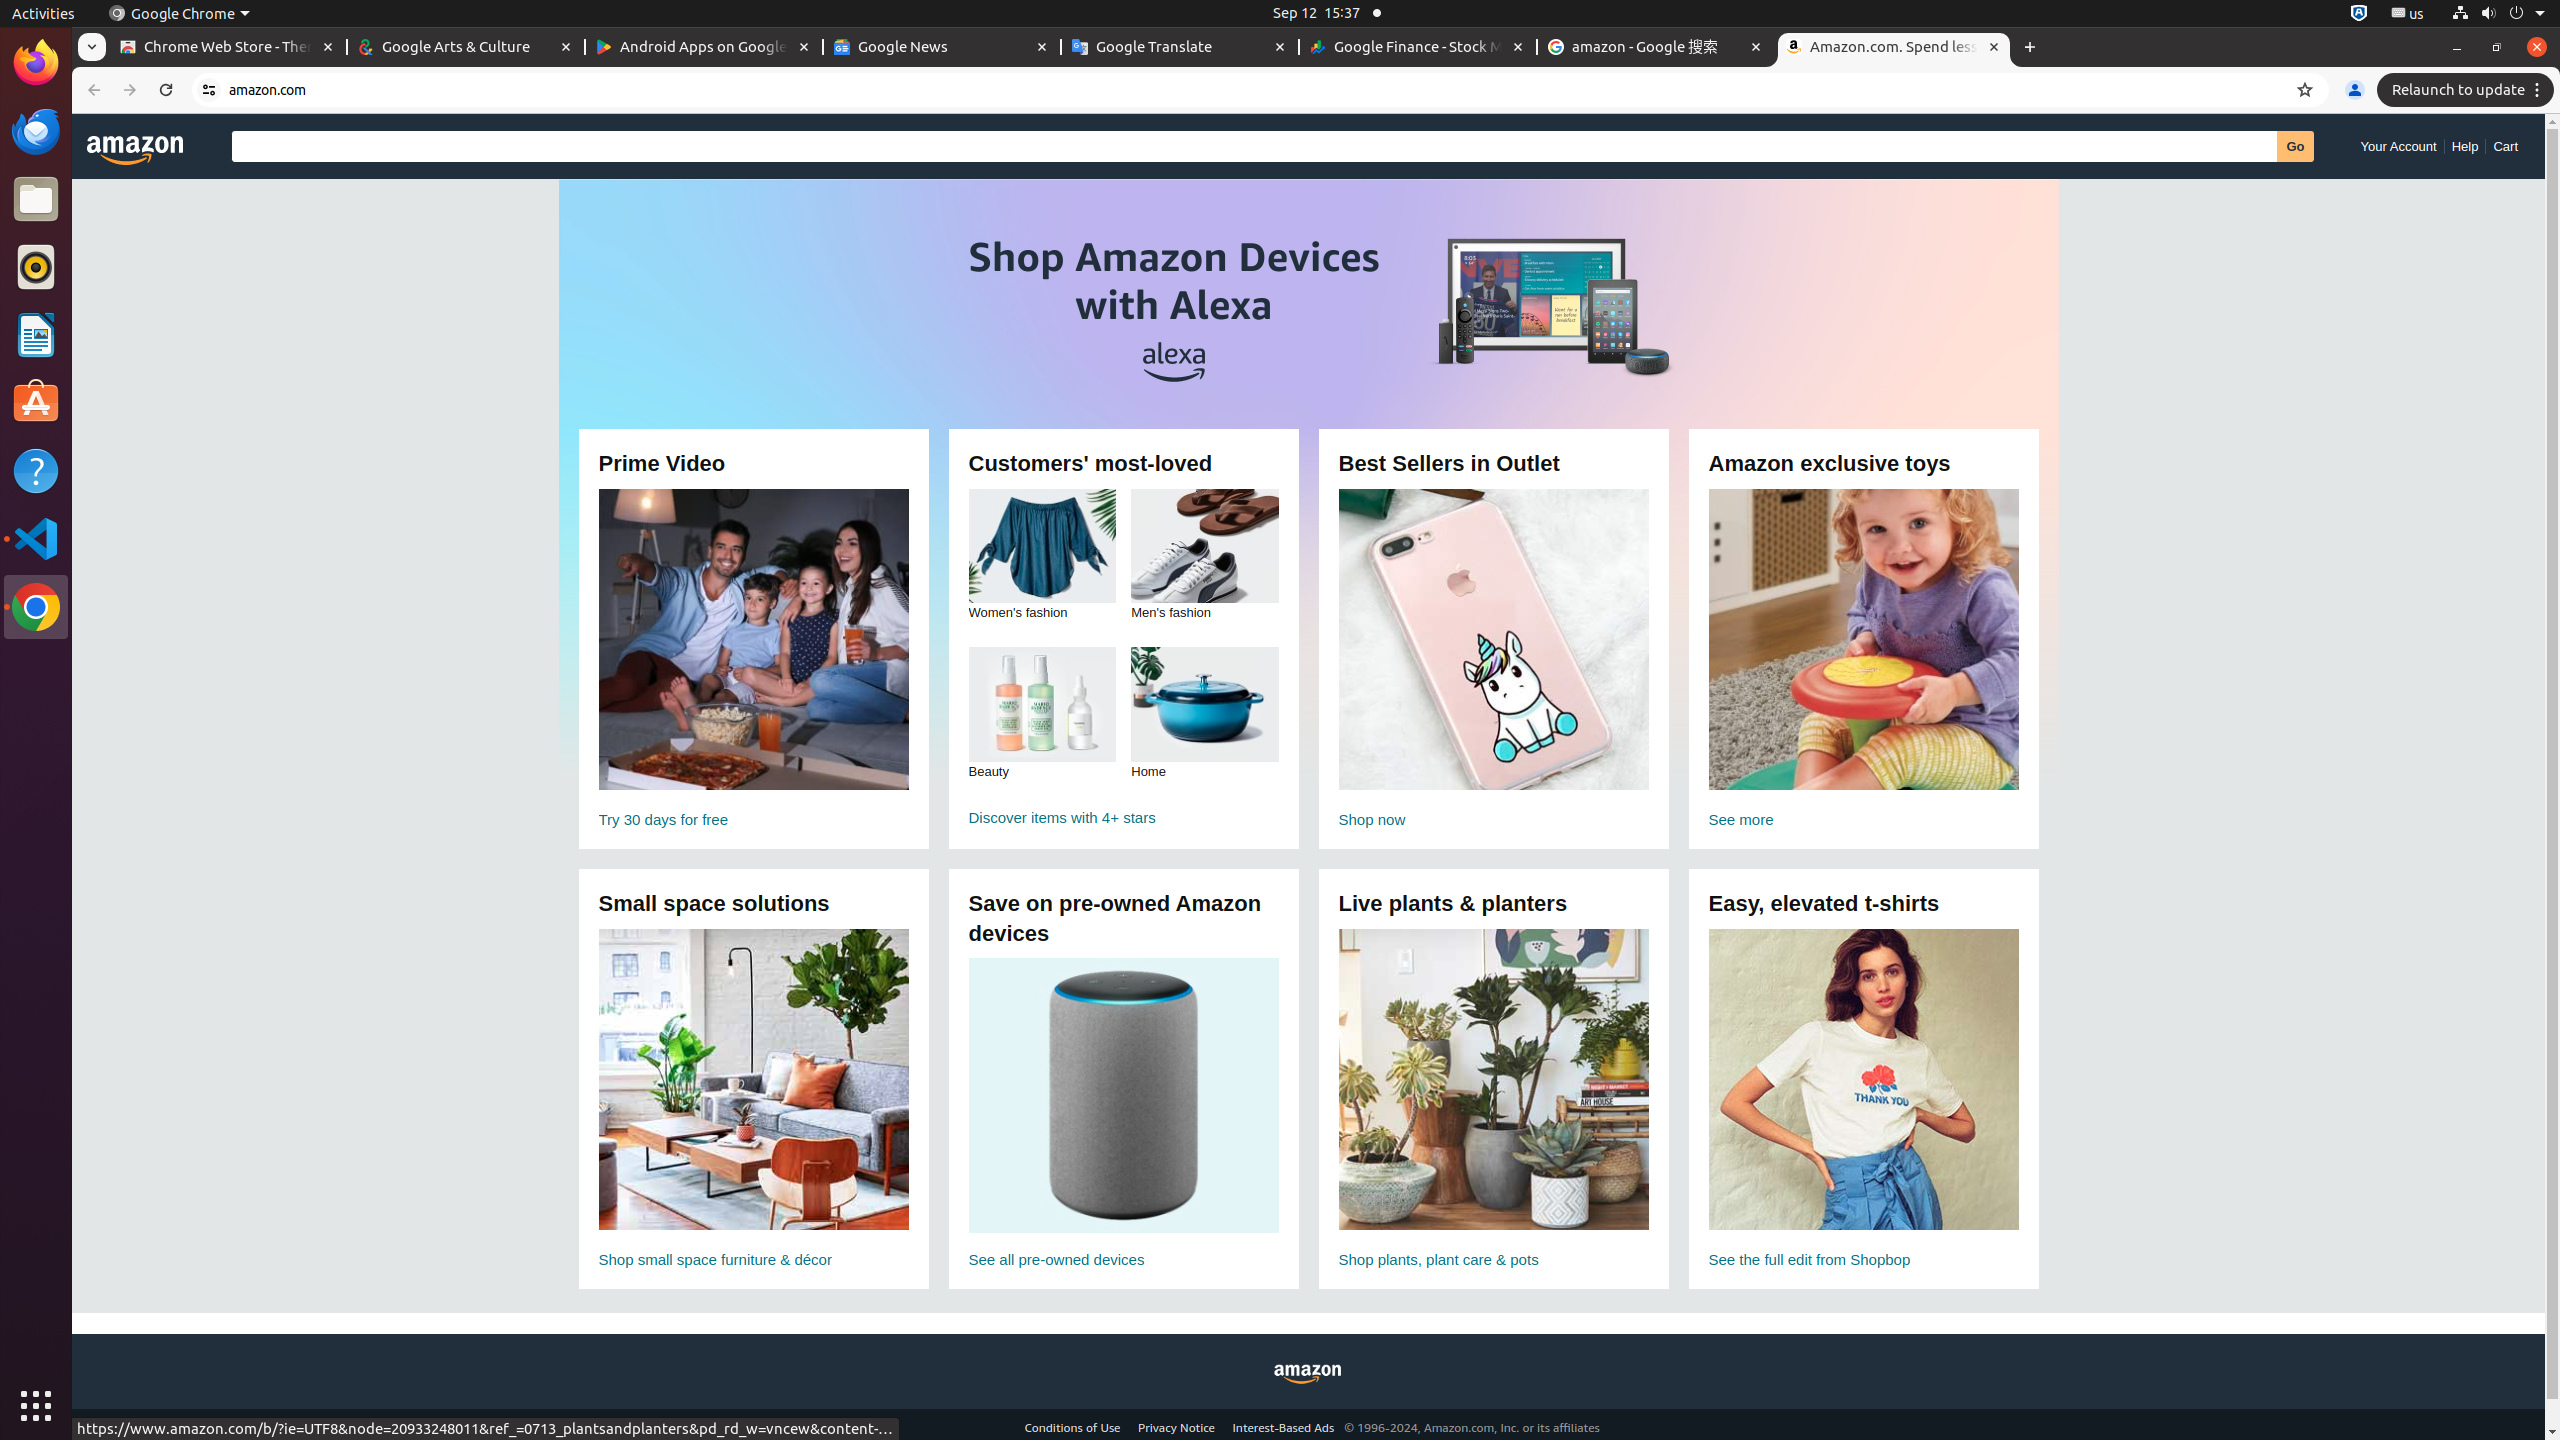  What do you see at coordinates (466, 48) in the screenshot?
I see `Google Arts & Culture - Memory usage - 57.6 MB` at bounding box center [466, 48].